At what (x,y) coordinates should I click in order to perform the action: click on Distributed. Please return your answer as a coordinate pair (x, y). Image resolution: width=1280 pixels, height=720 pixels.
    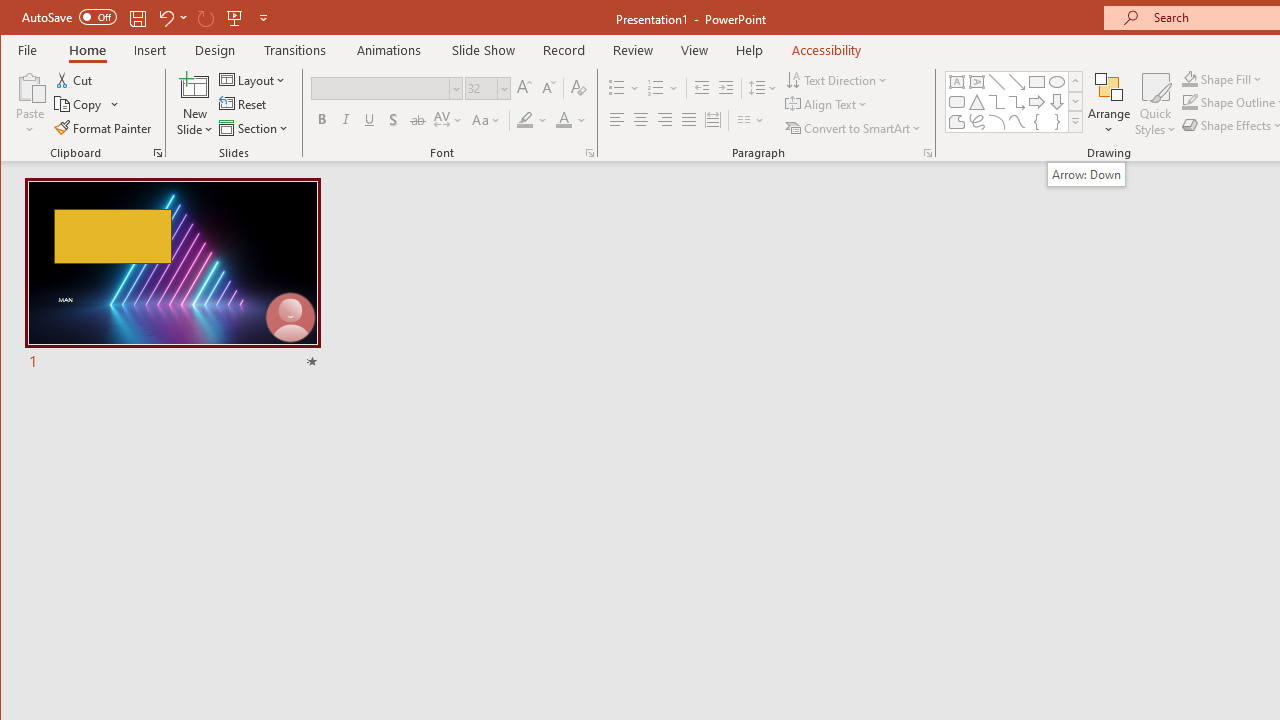
    Looking at the image, I should click on (712, 120).